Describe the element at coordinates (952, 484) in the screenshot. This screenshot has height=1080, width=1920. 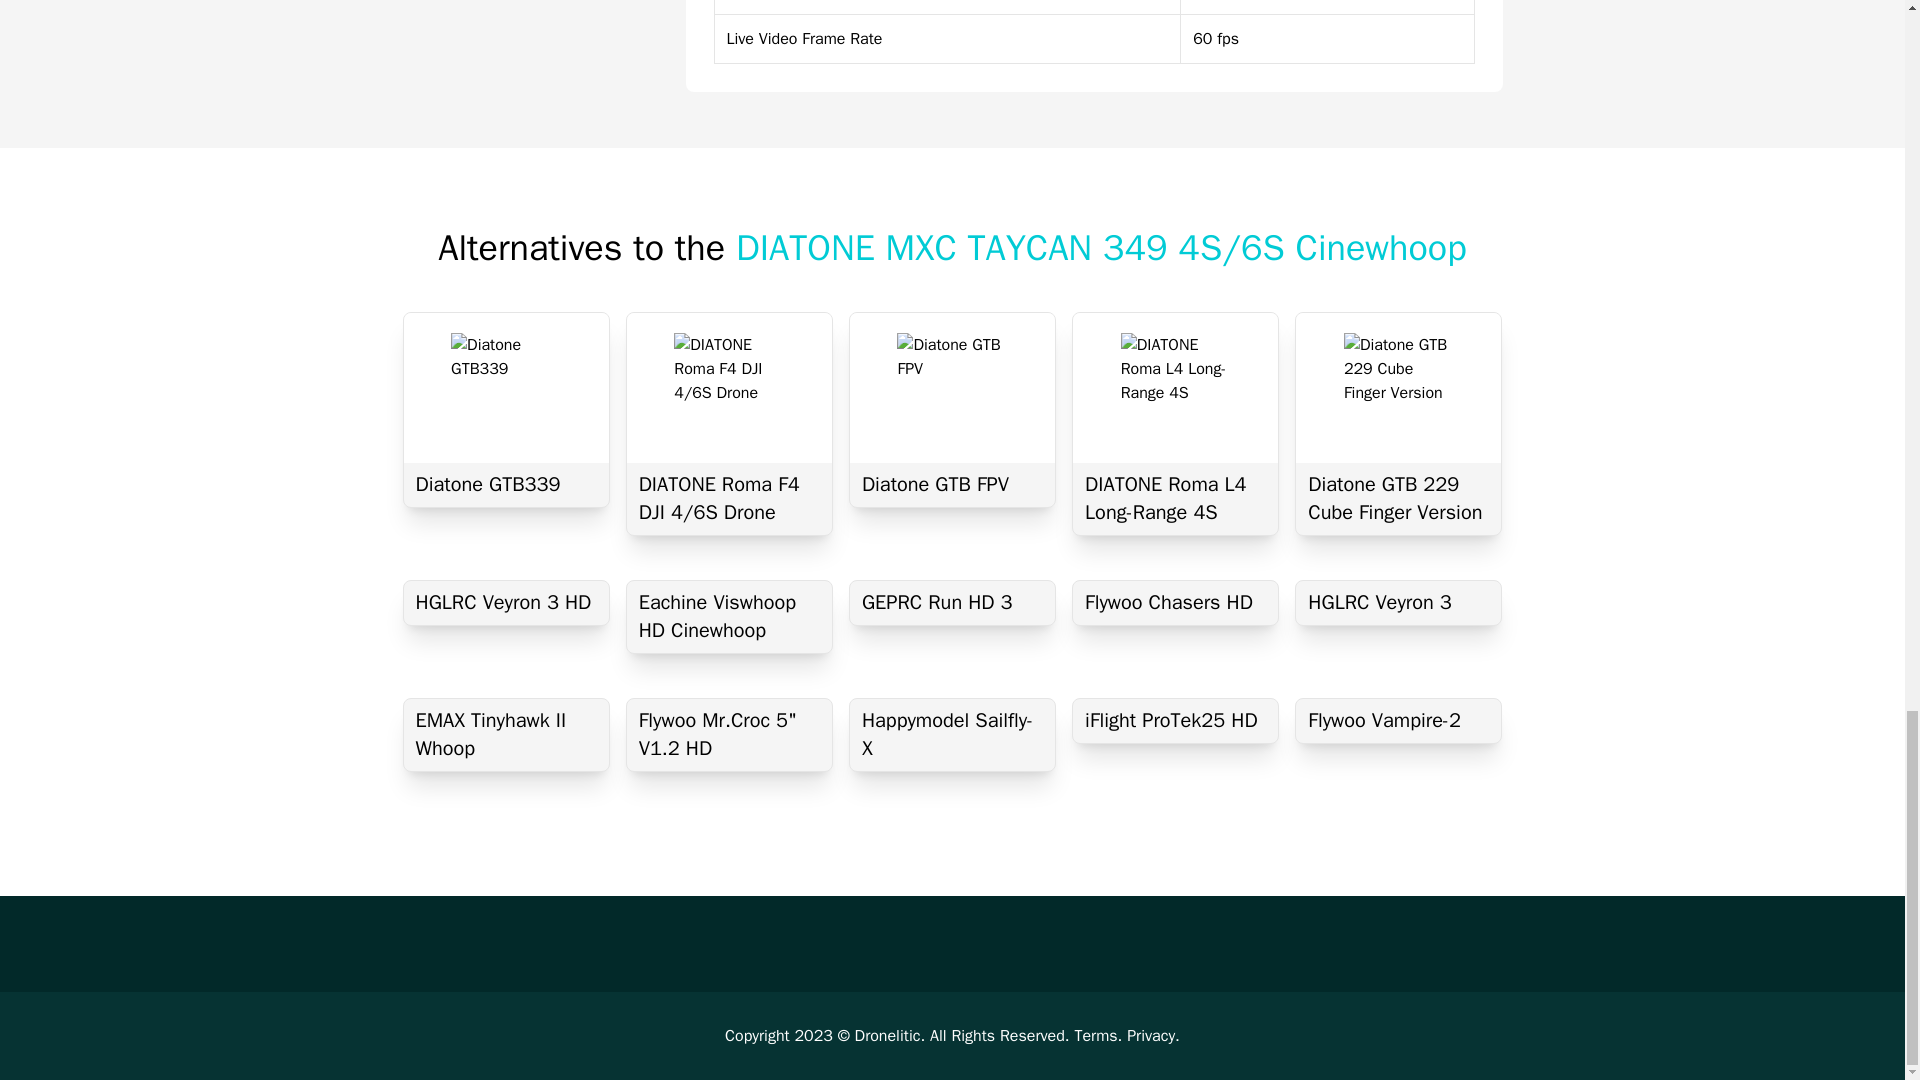
I see `Diatone GTB FPV` at that location.